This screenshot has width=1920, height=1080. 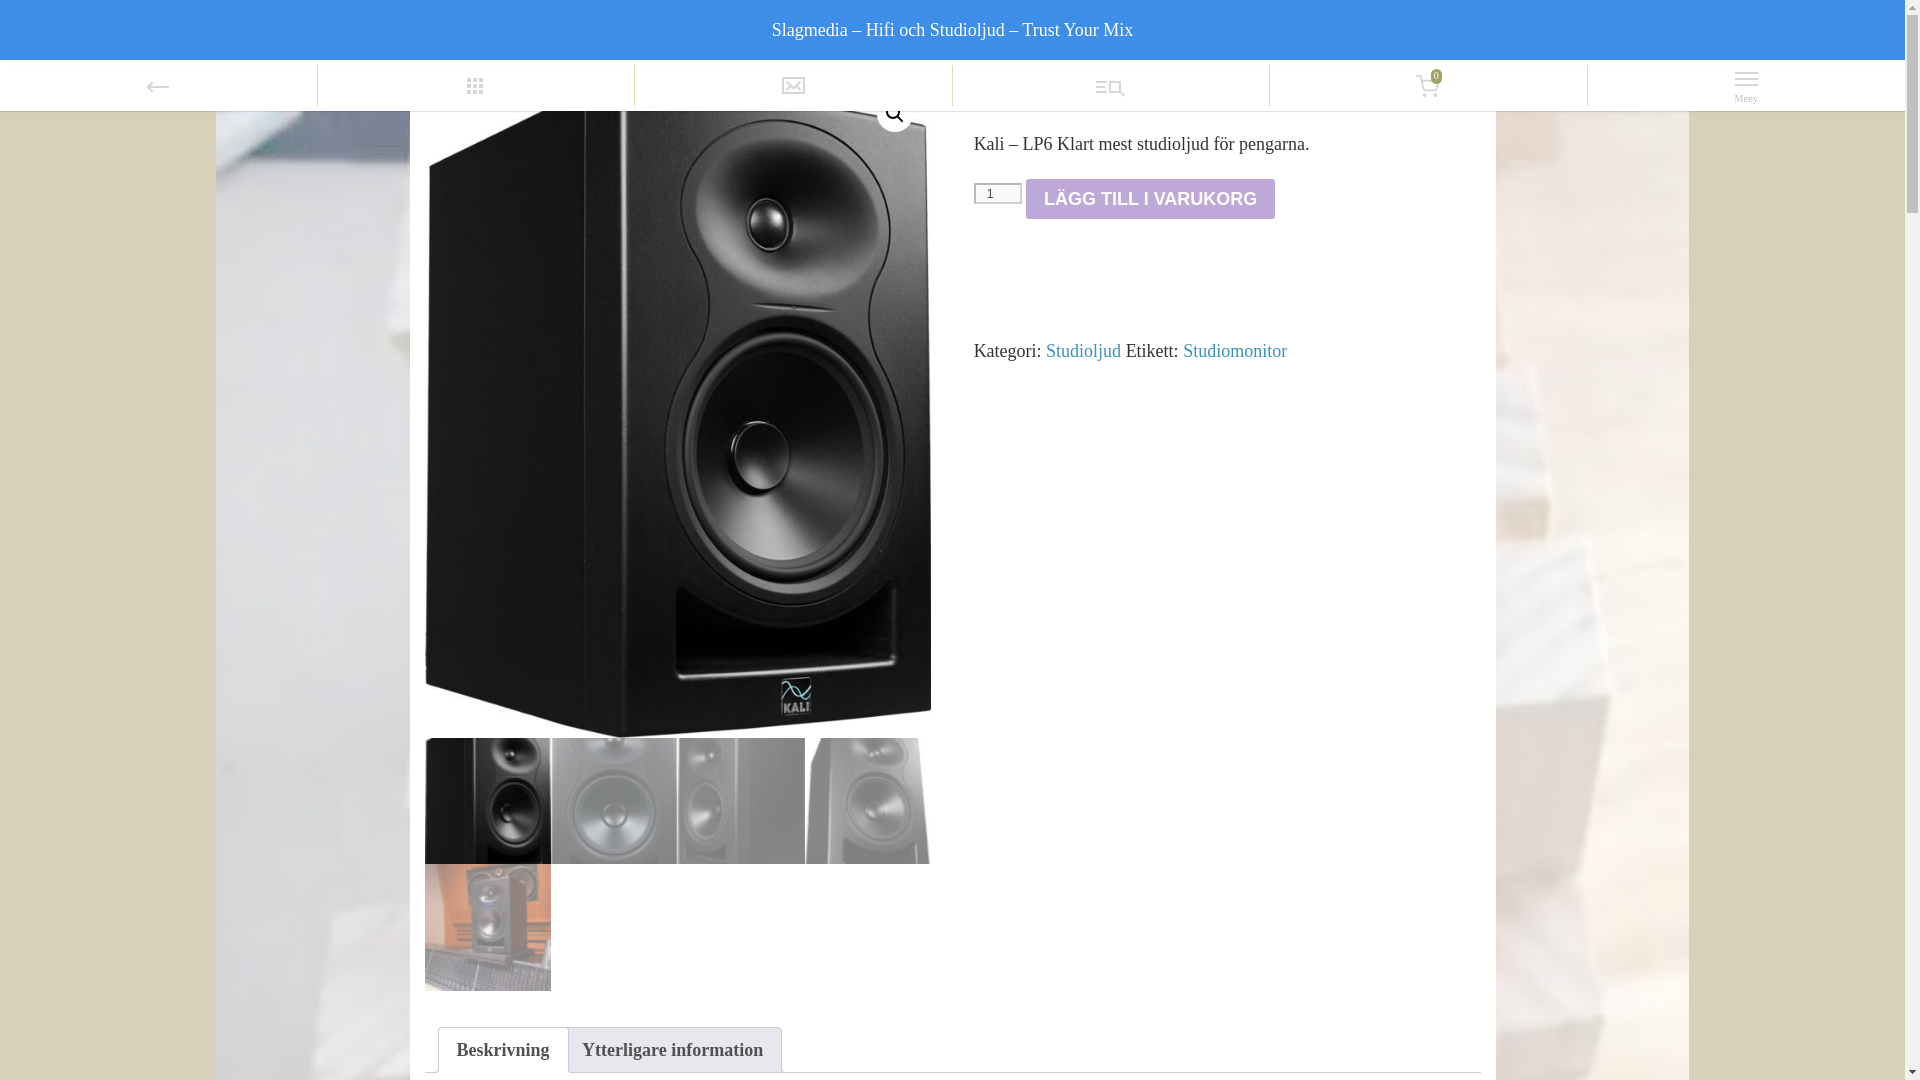 What do you see at coordinates (1084, 350) in the screenshot?
I see `Studioljud` at bounding box center [1084, 350].